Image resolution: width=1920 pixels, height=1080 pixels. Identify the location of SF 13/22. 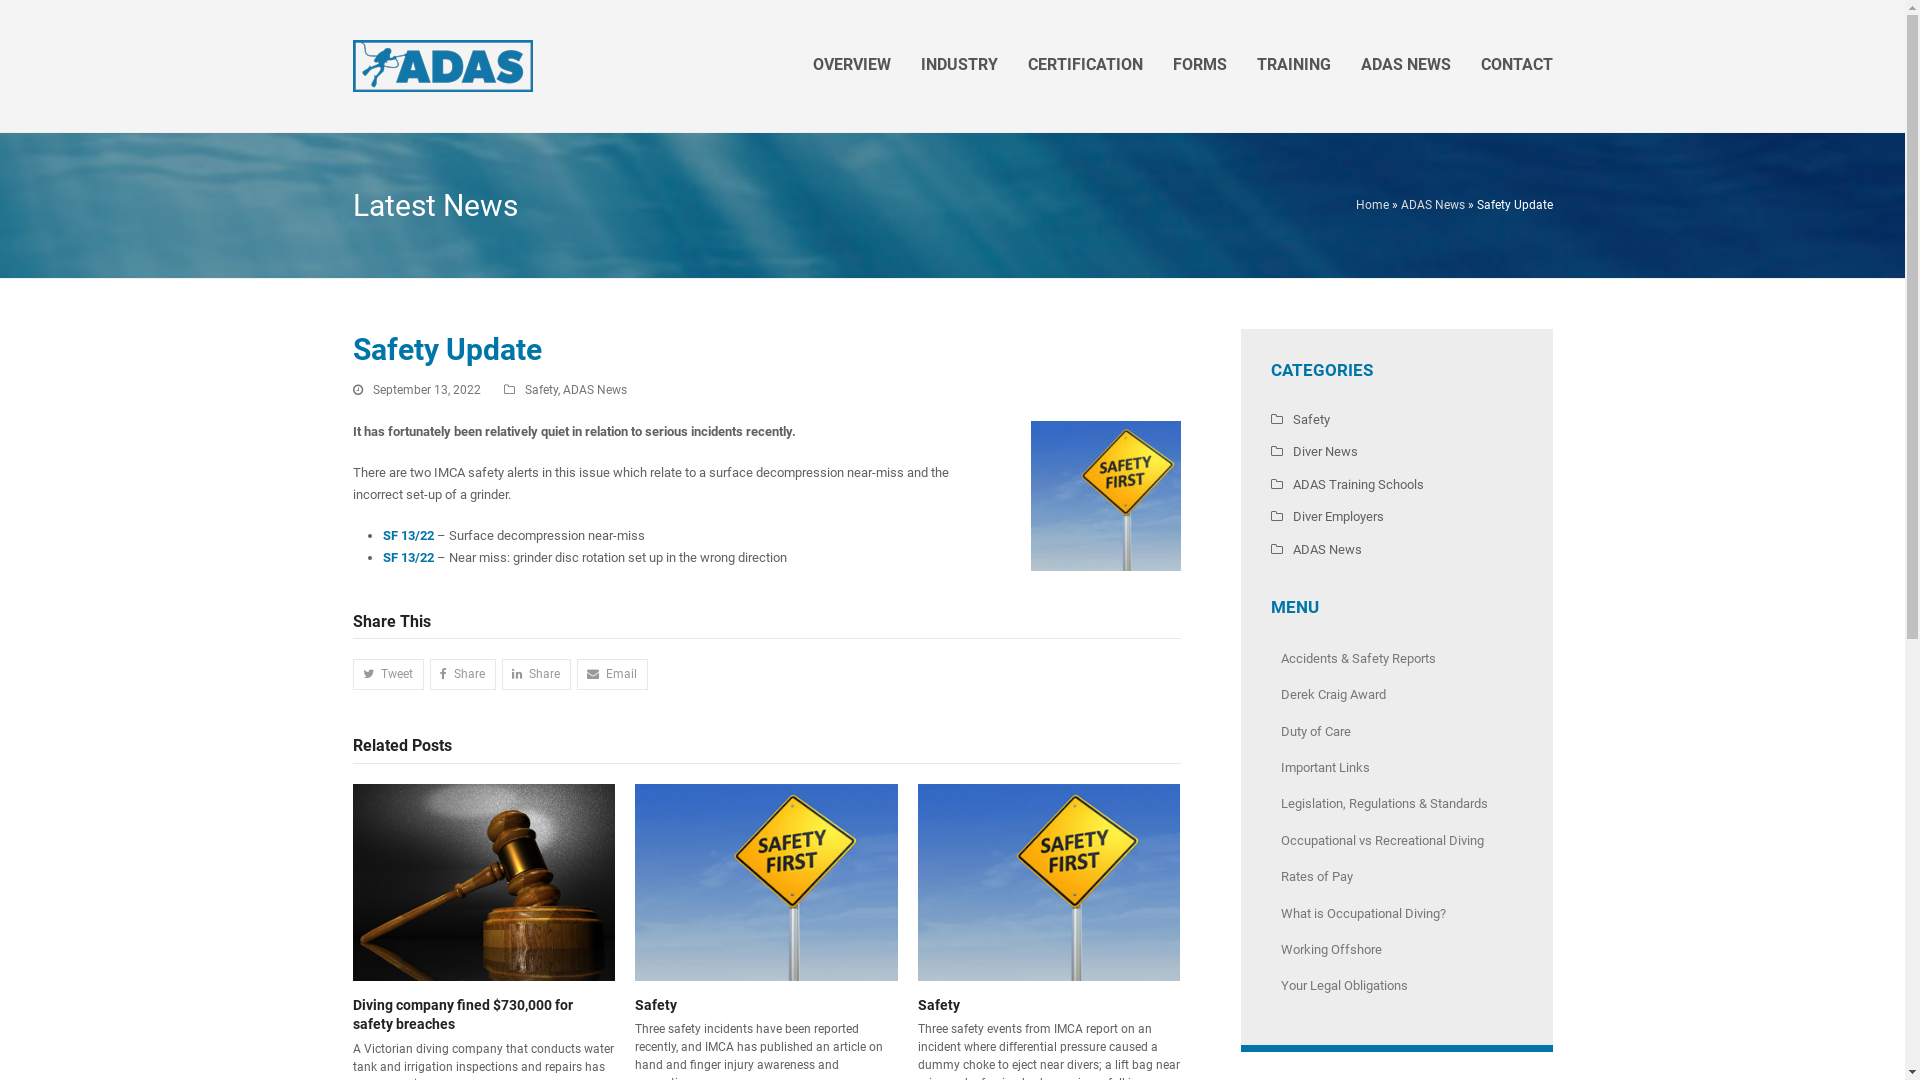
(409, 536).